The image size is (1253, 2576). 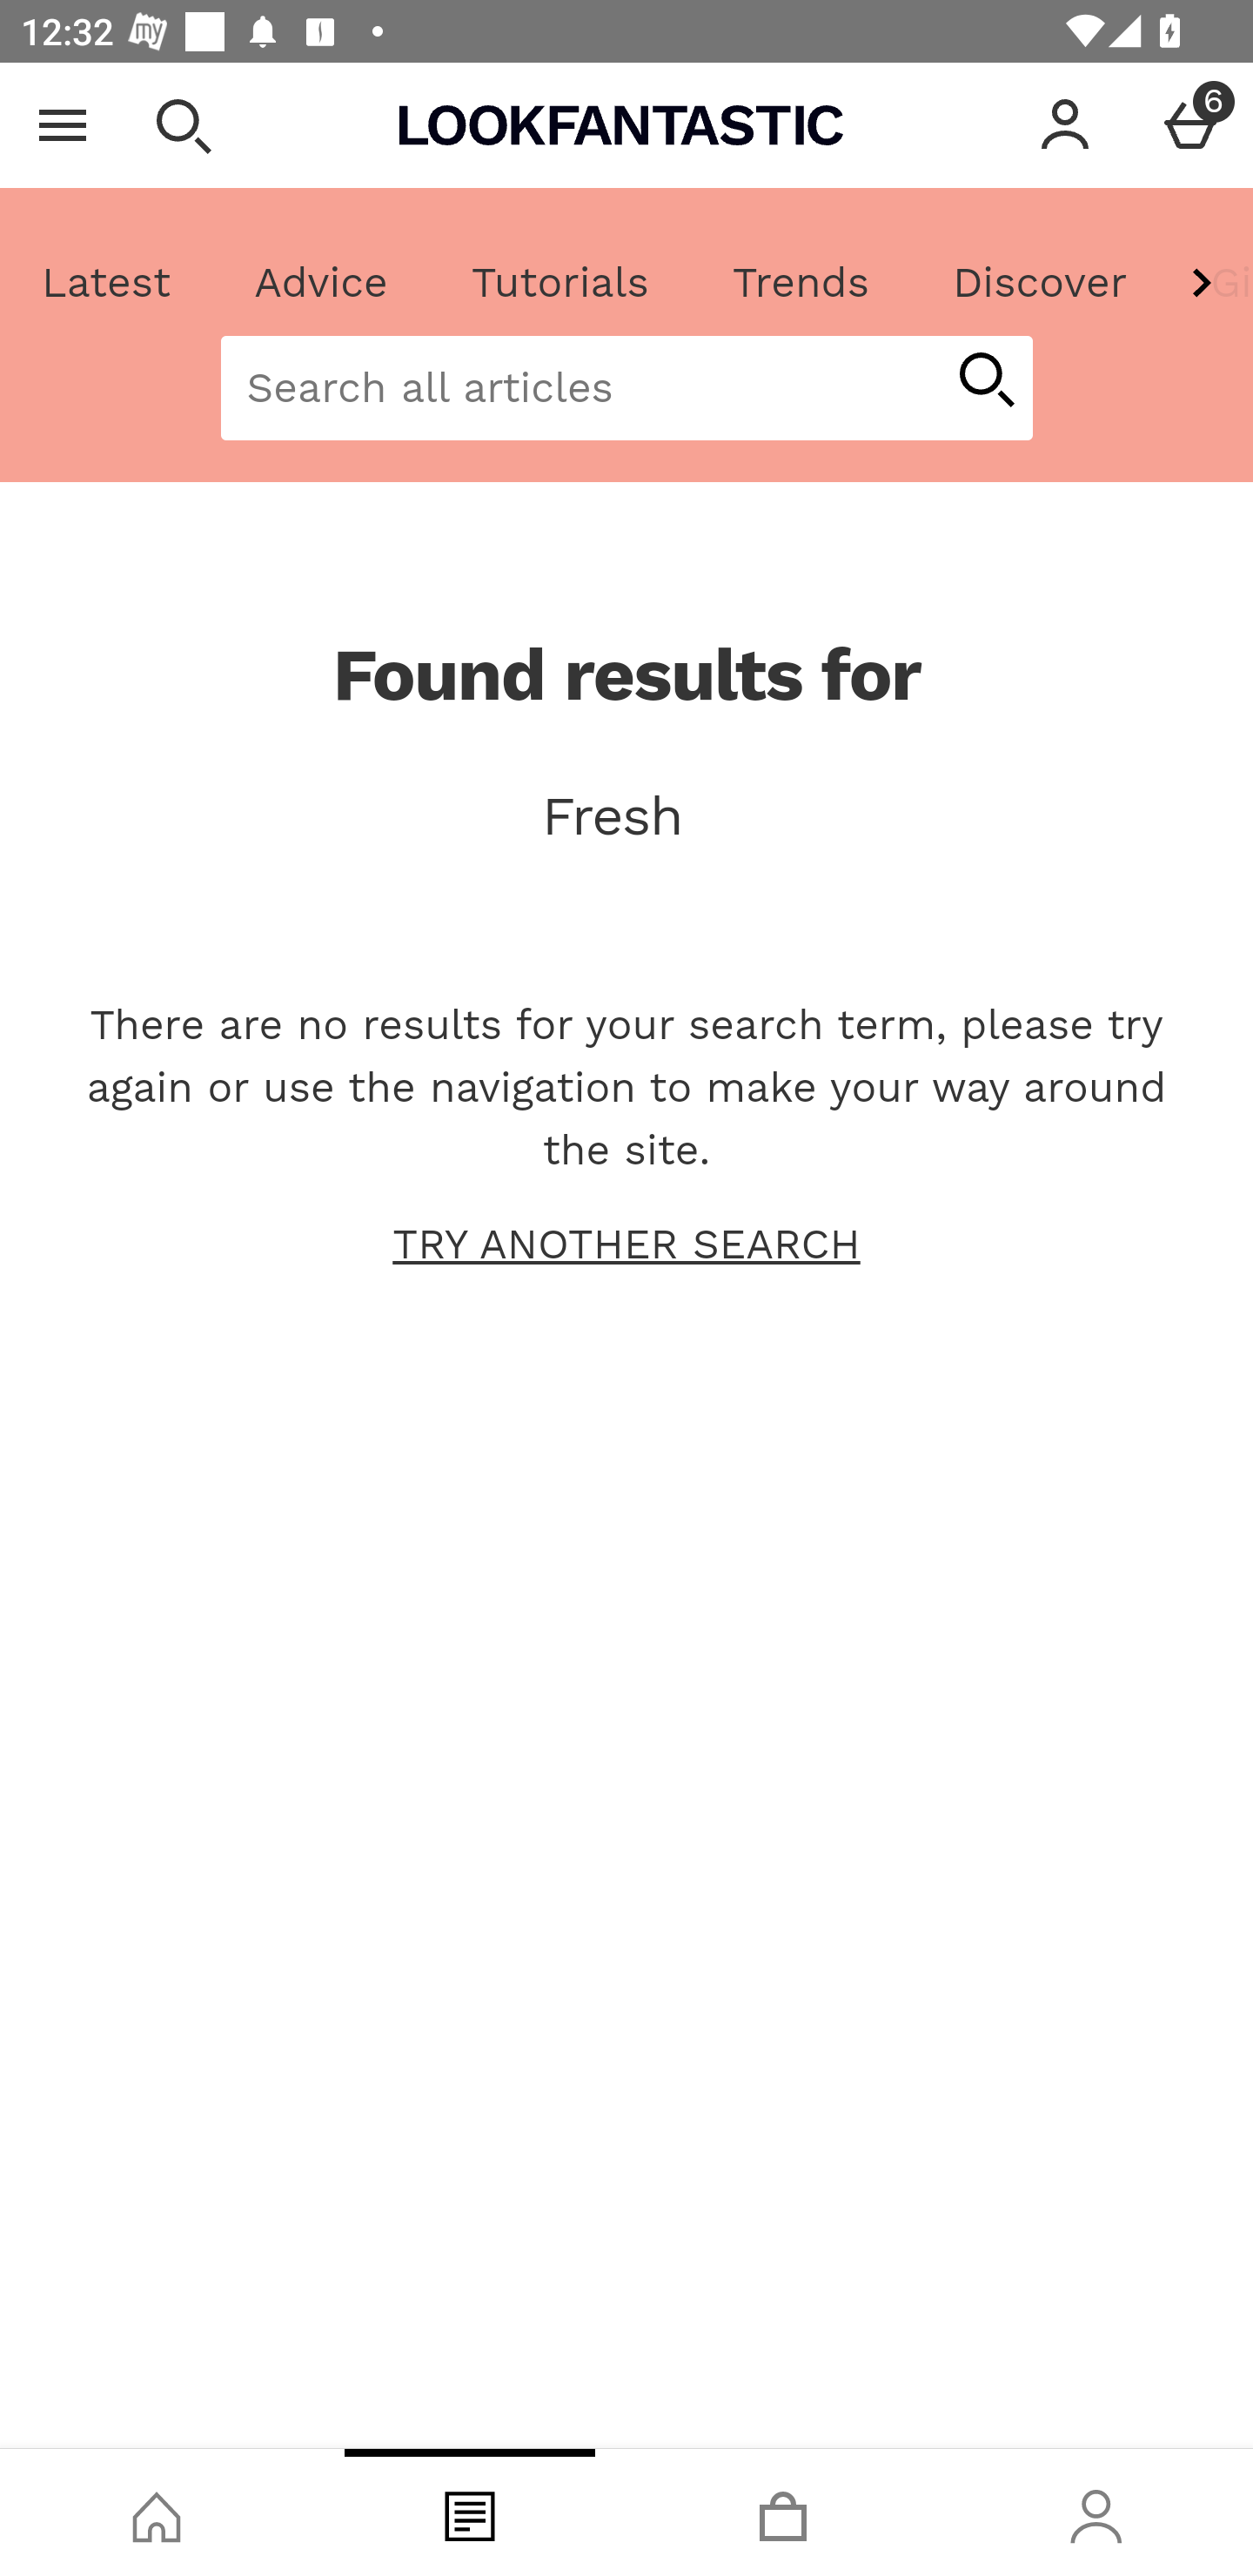 What do you see at coordinates (1209, 283) in the screenshot?
I see `Gift Guide` at bounding box center [1209, 283].